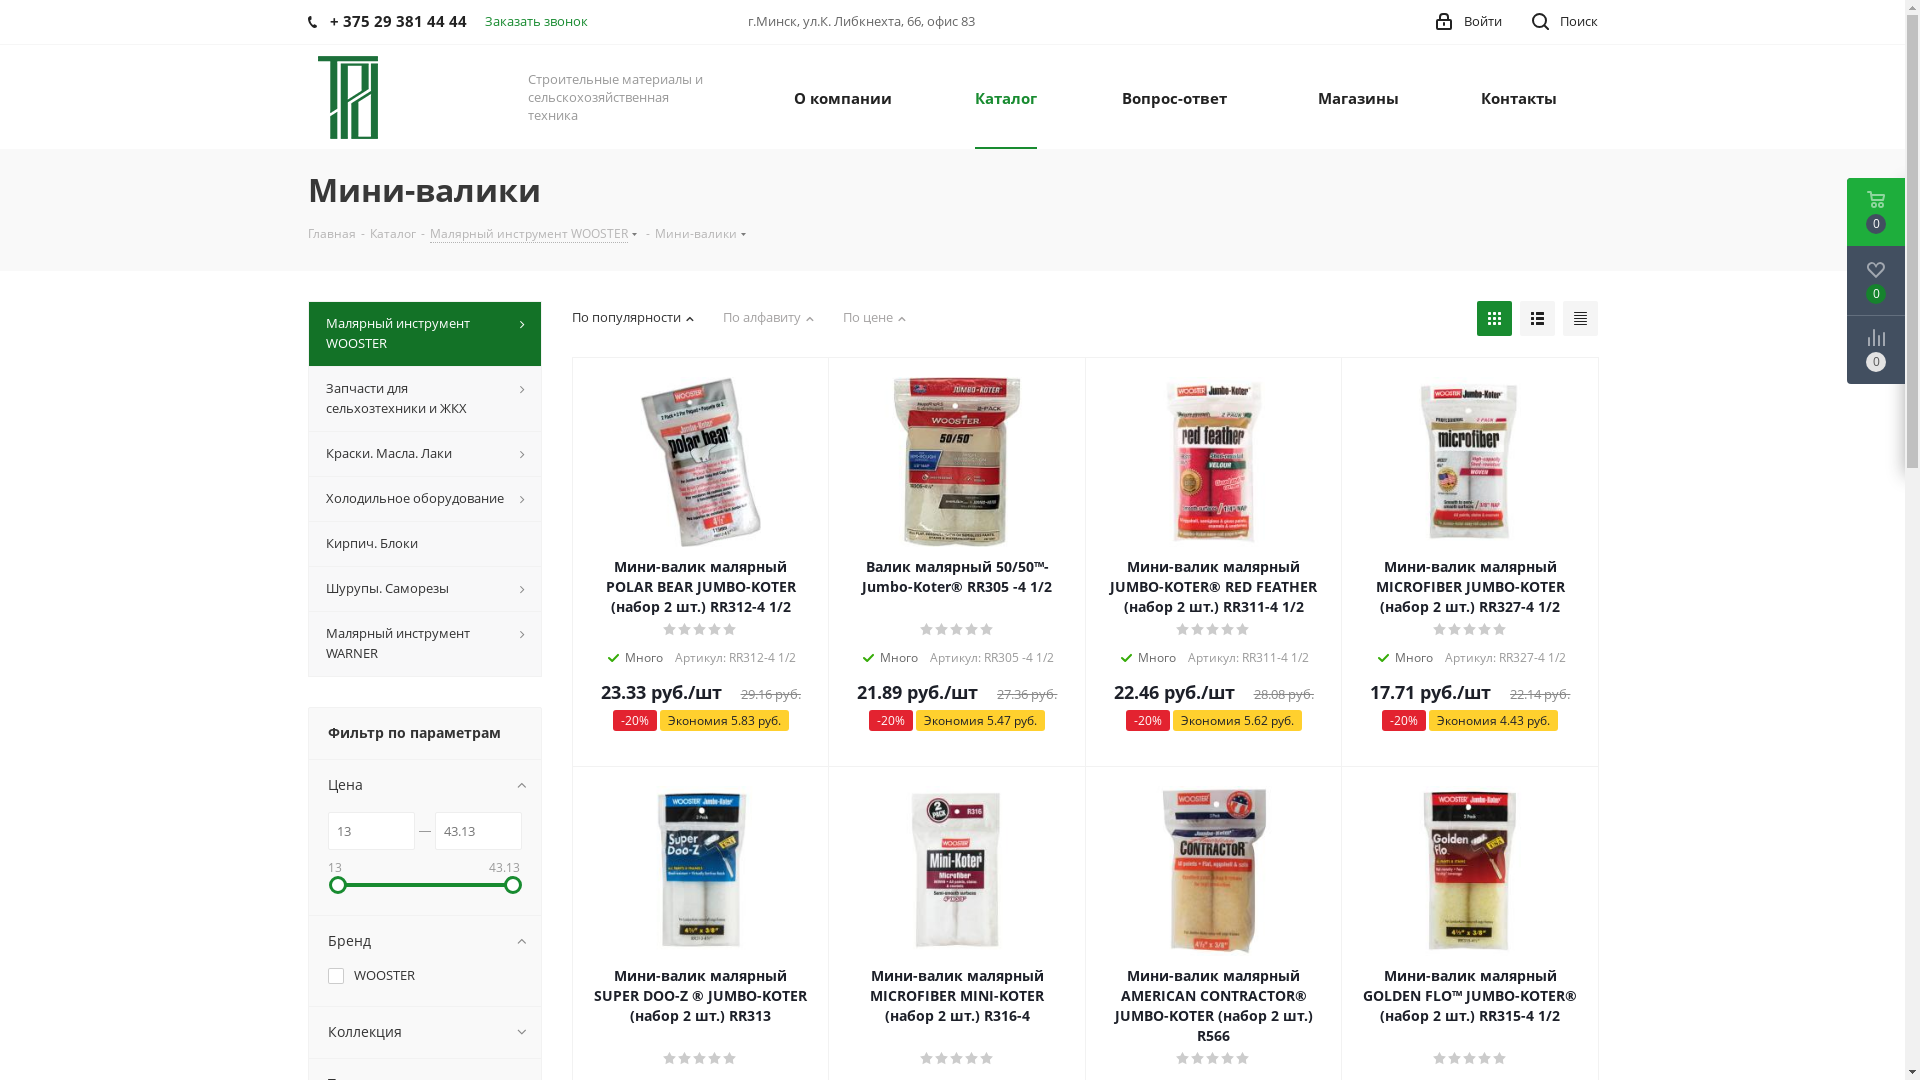 Image resolution: width=1920 pixels, height=1080 pixels. What do you see at coordinates (686, 1059) in the screenshot?
I see `2` at bounding box center [686, 1059].